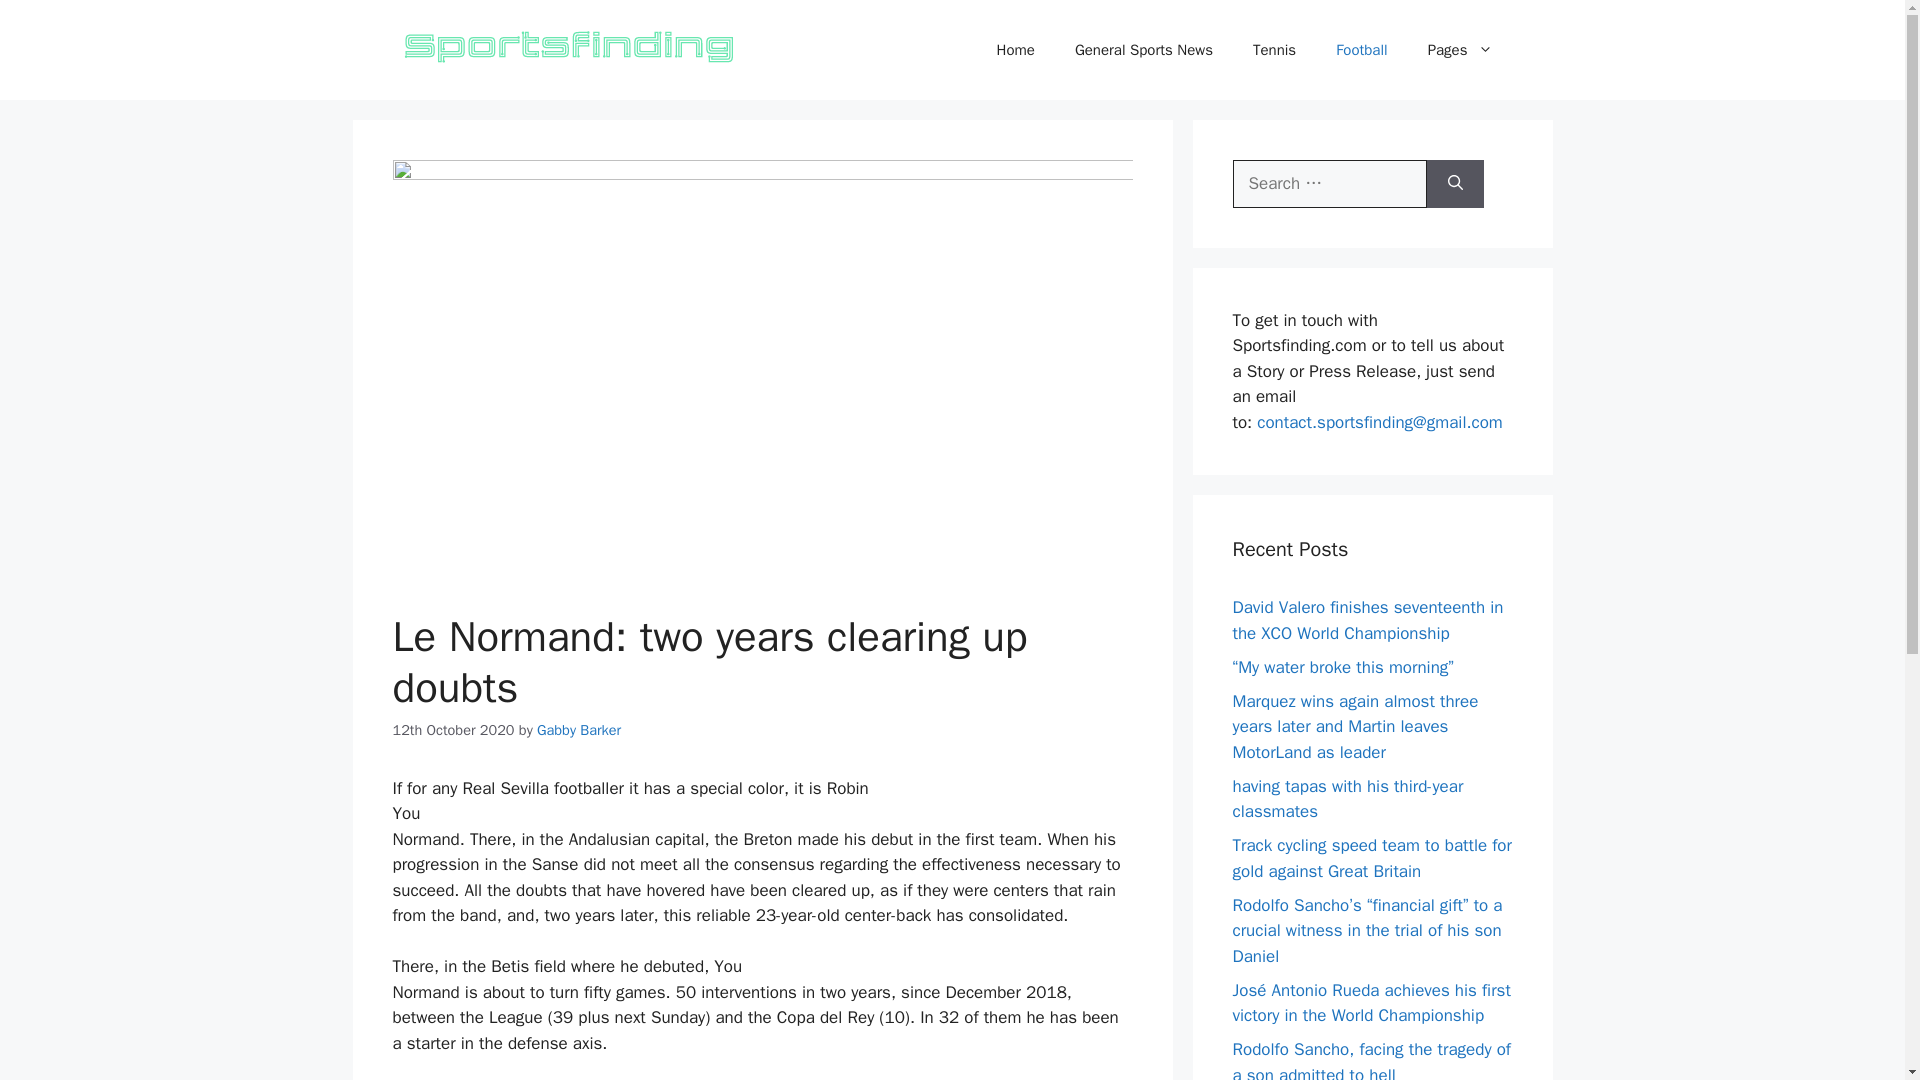 Image resolution: width=1920 pixels, height=1080 pixels. Describe the element at coordinates (578, 730) in the screenshot. I see `Gabby Barker` at that location.